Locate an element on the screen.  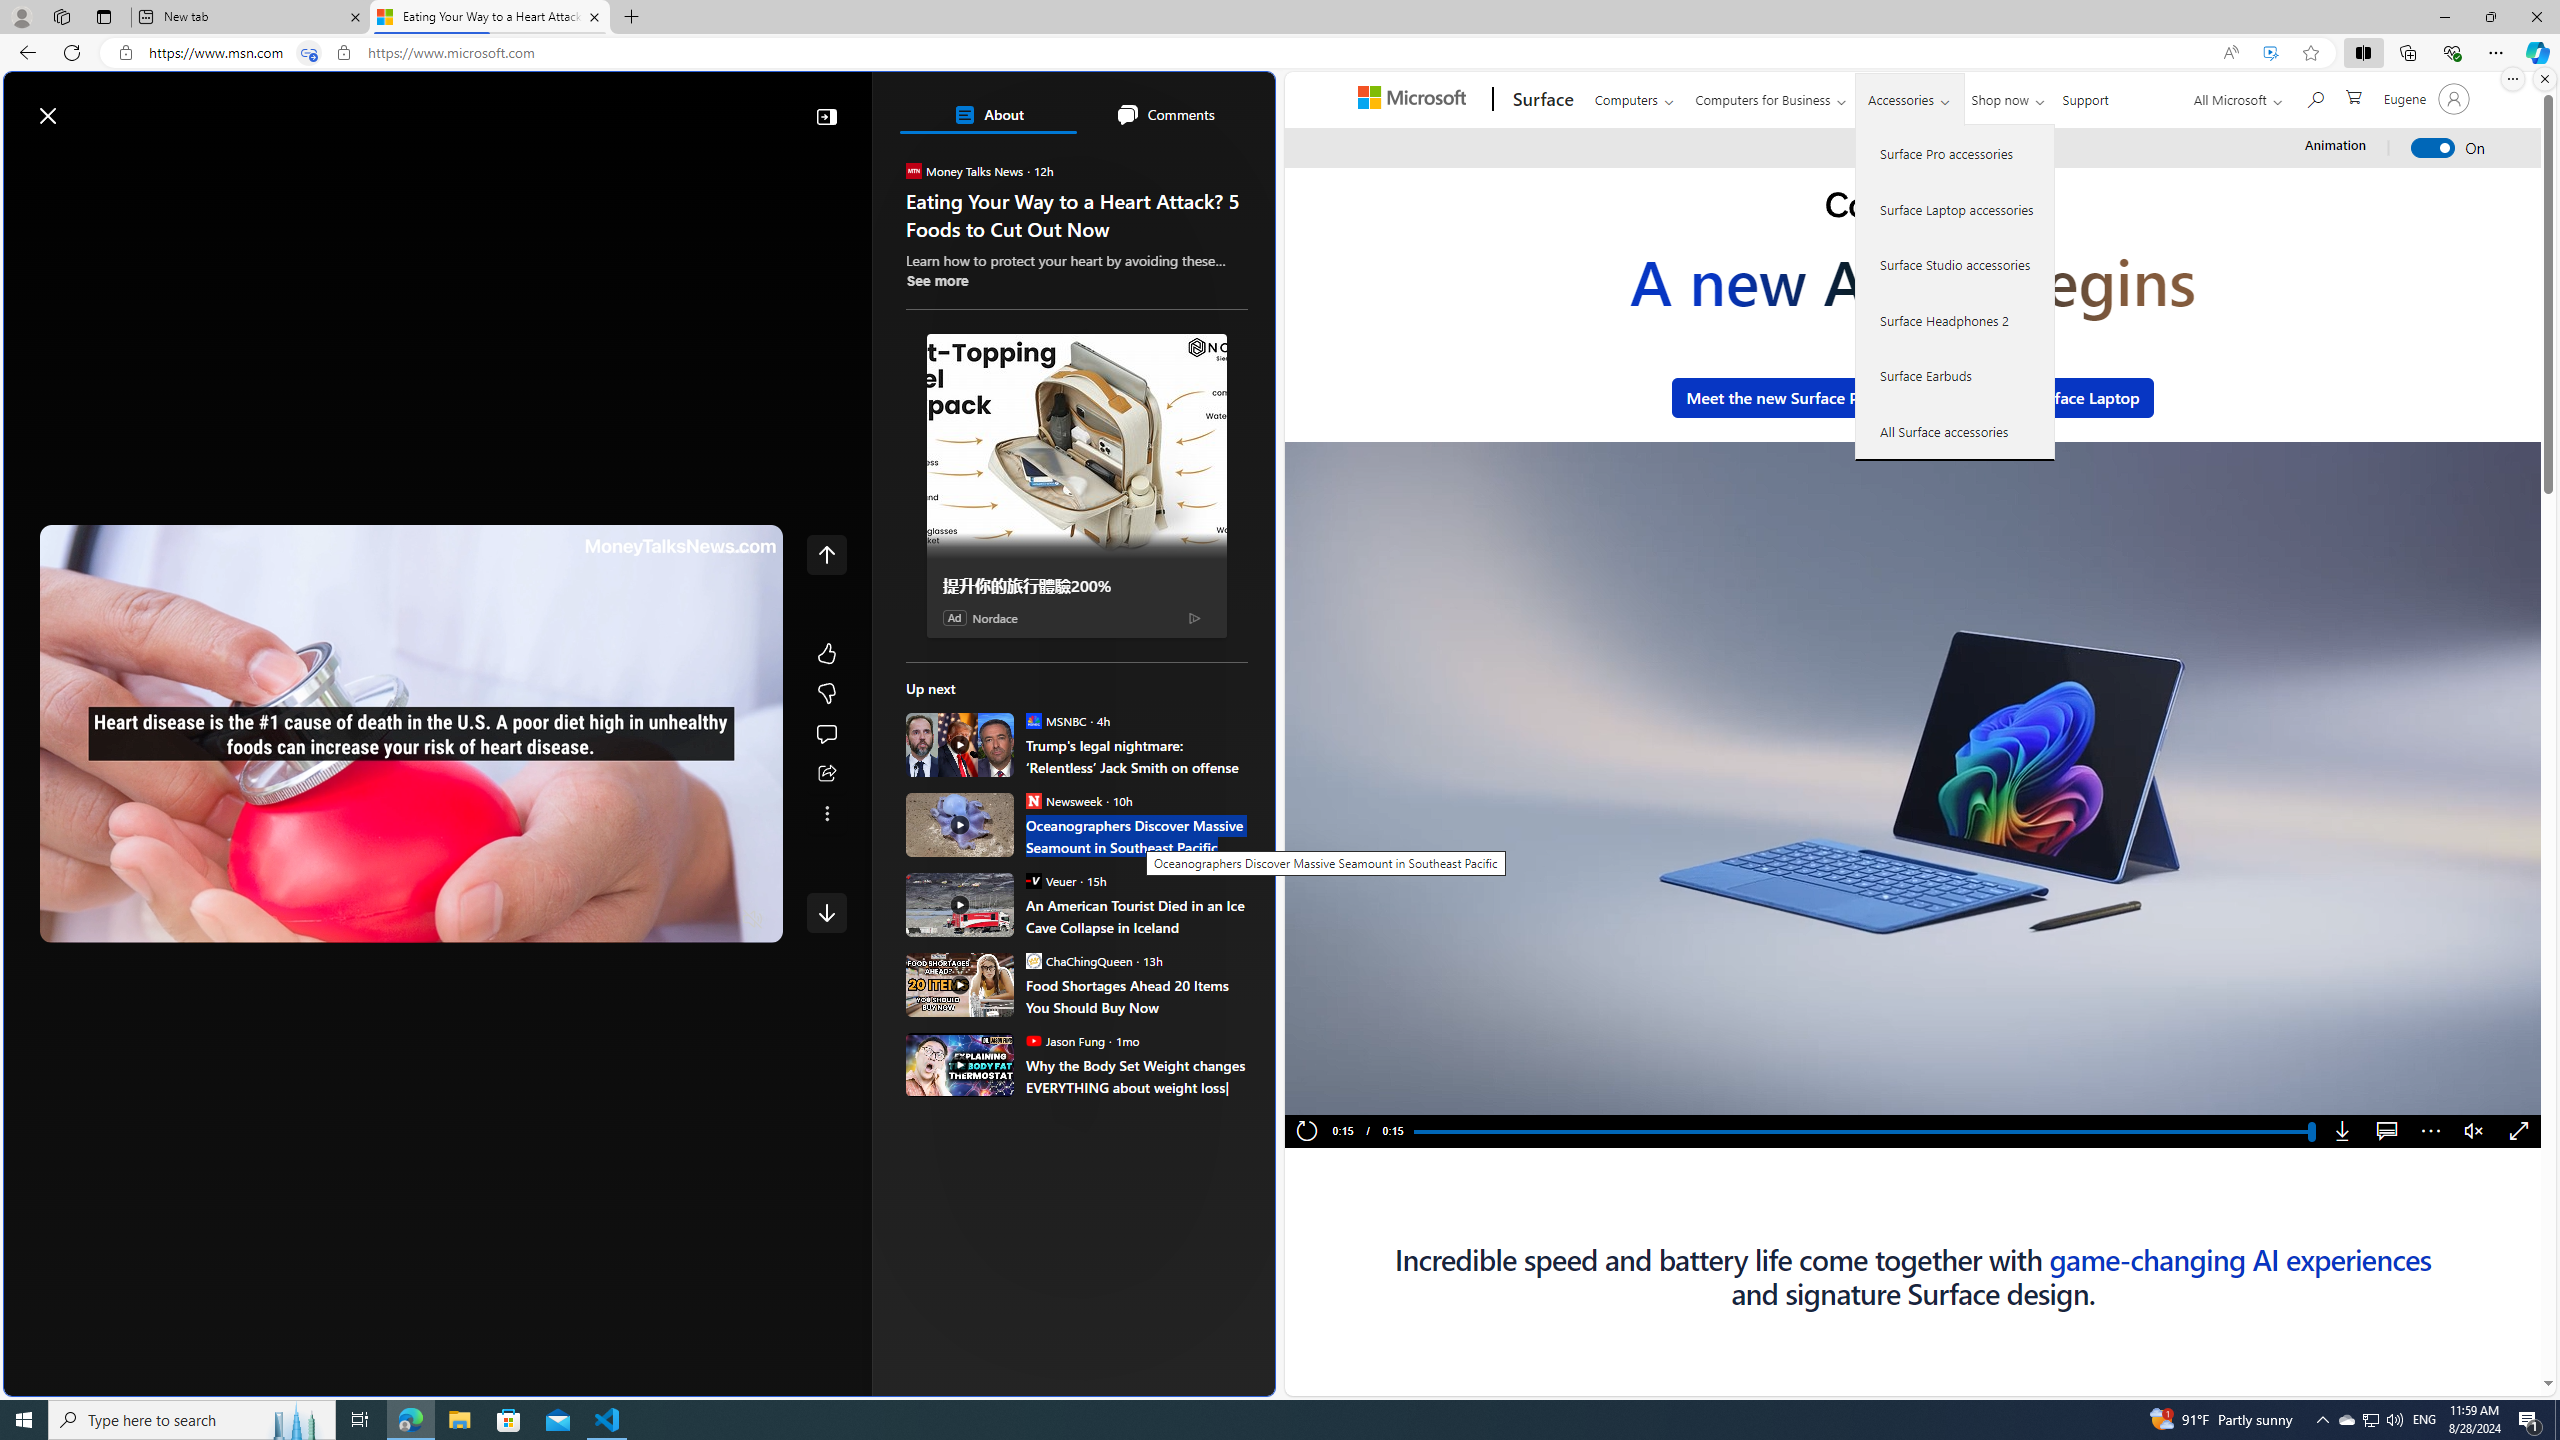
Replay is located at coordinates (1306, 1132).